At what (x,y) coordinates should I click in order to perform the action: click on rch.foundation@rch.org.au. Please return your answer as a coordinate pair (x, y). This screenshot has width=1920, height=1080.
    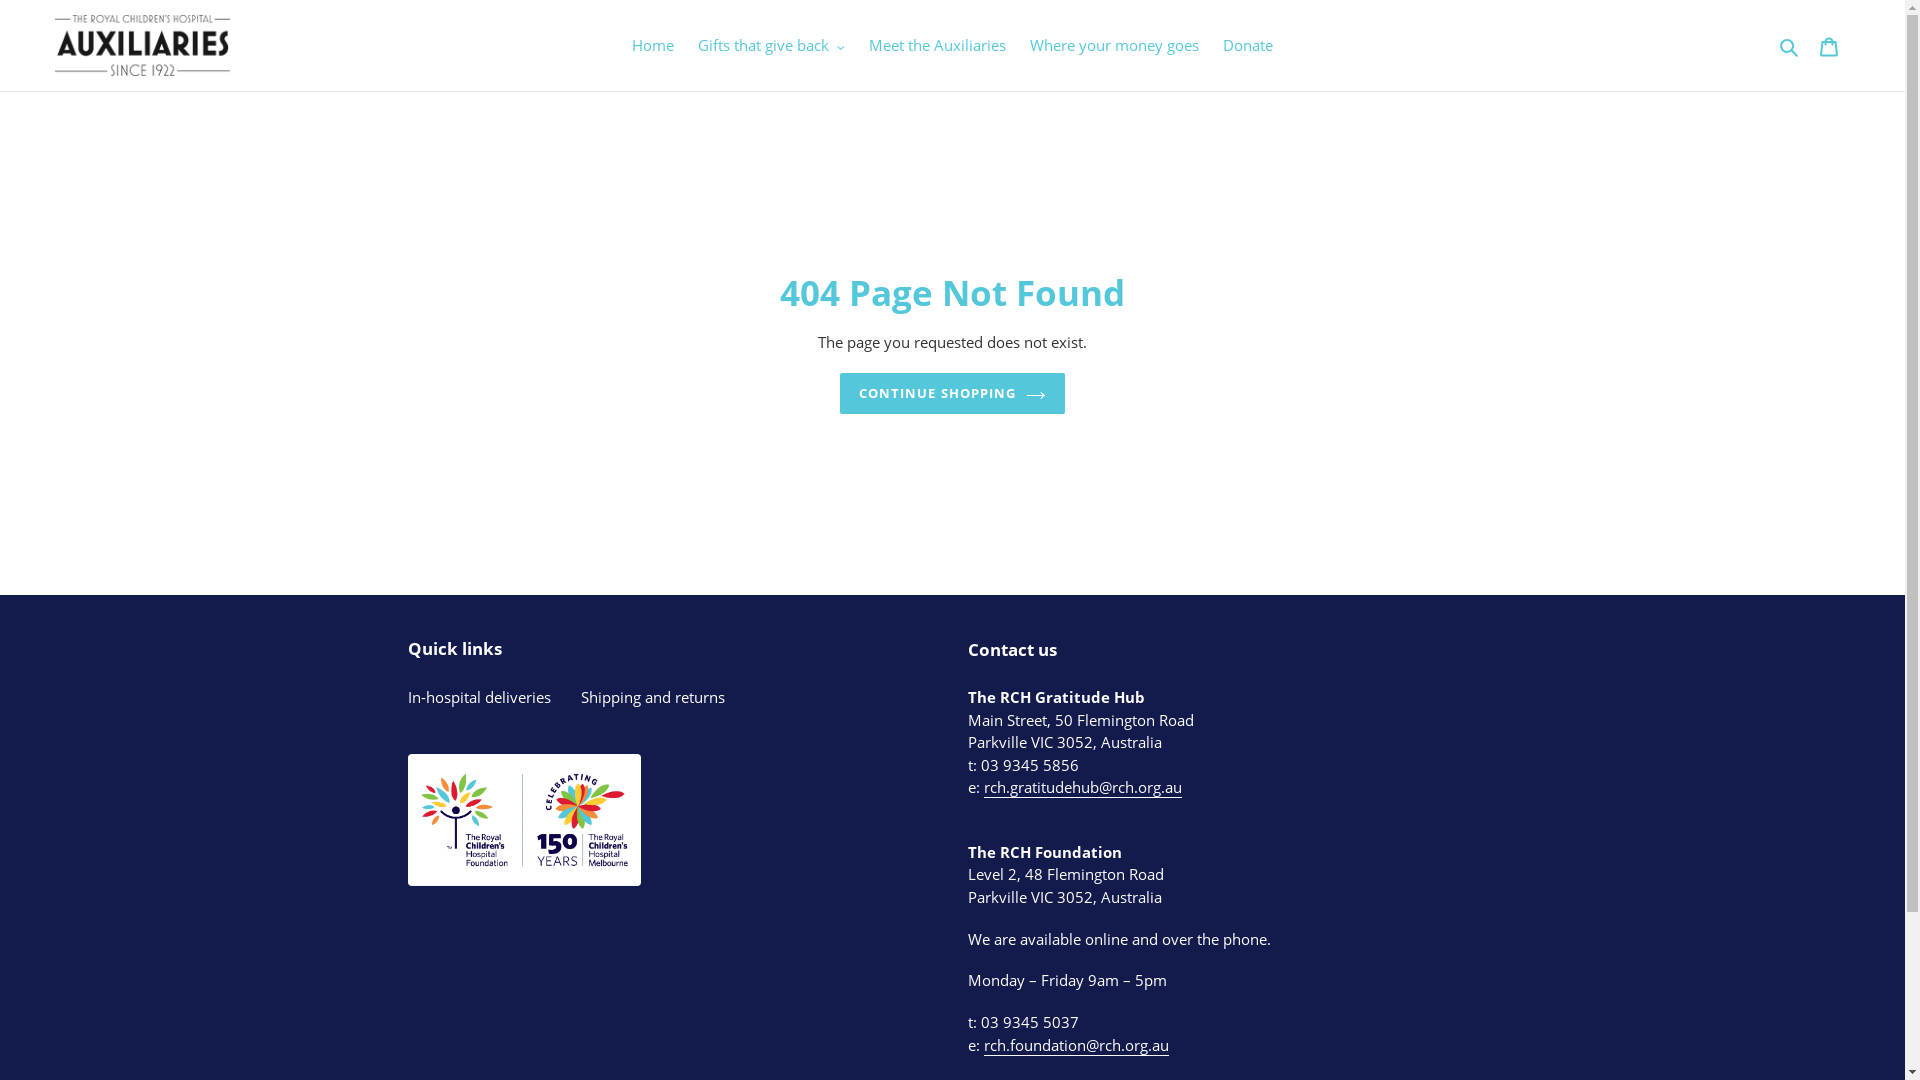
    Looking at the image, I should click on (1076, 1046).